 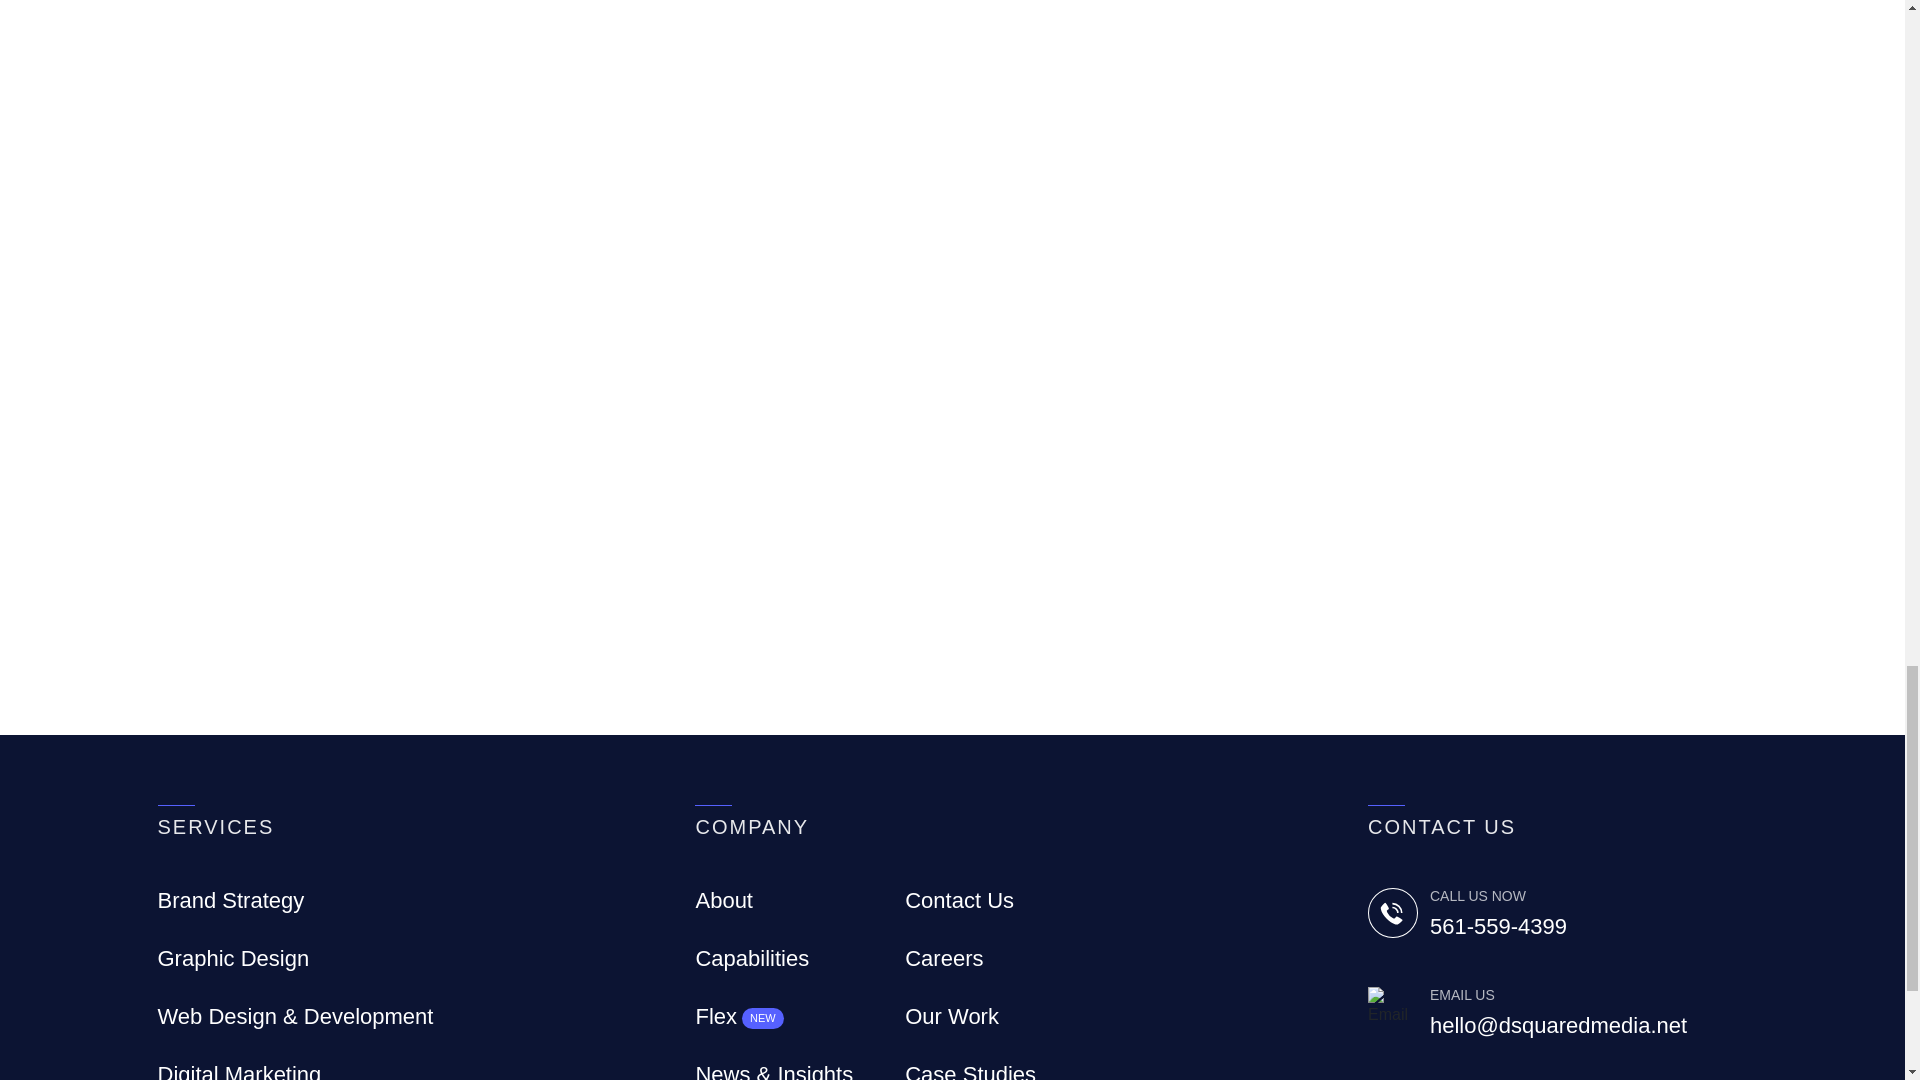 What do you see at coordinates (951, 1016) in the screenshot?
I see `Our Work` at bounding box center [951, 1016].